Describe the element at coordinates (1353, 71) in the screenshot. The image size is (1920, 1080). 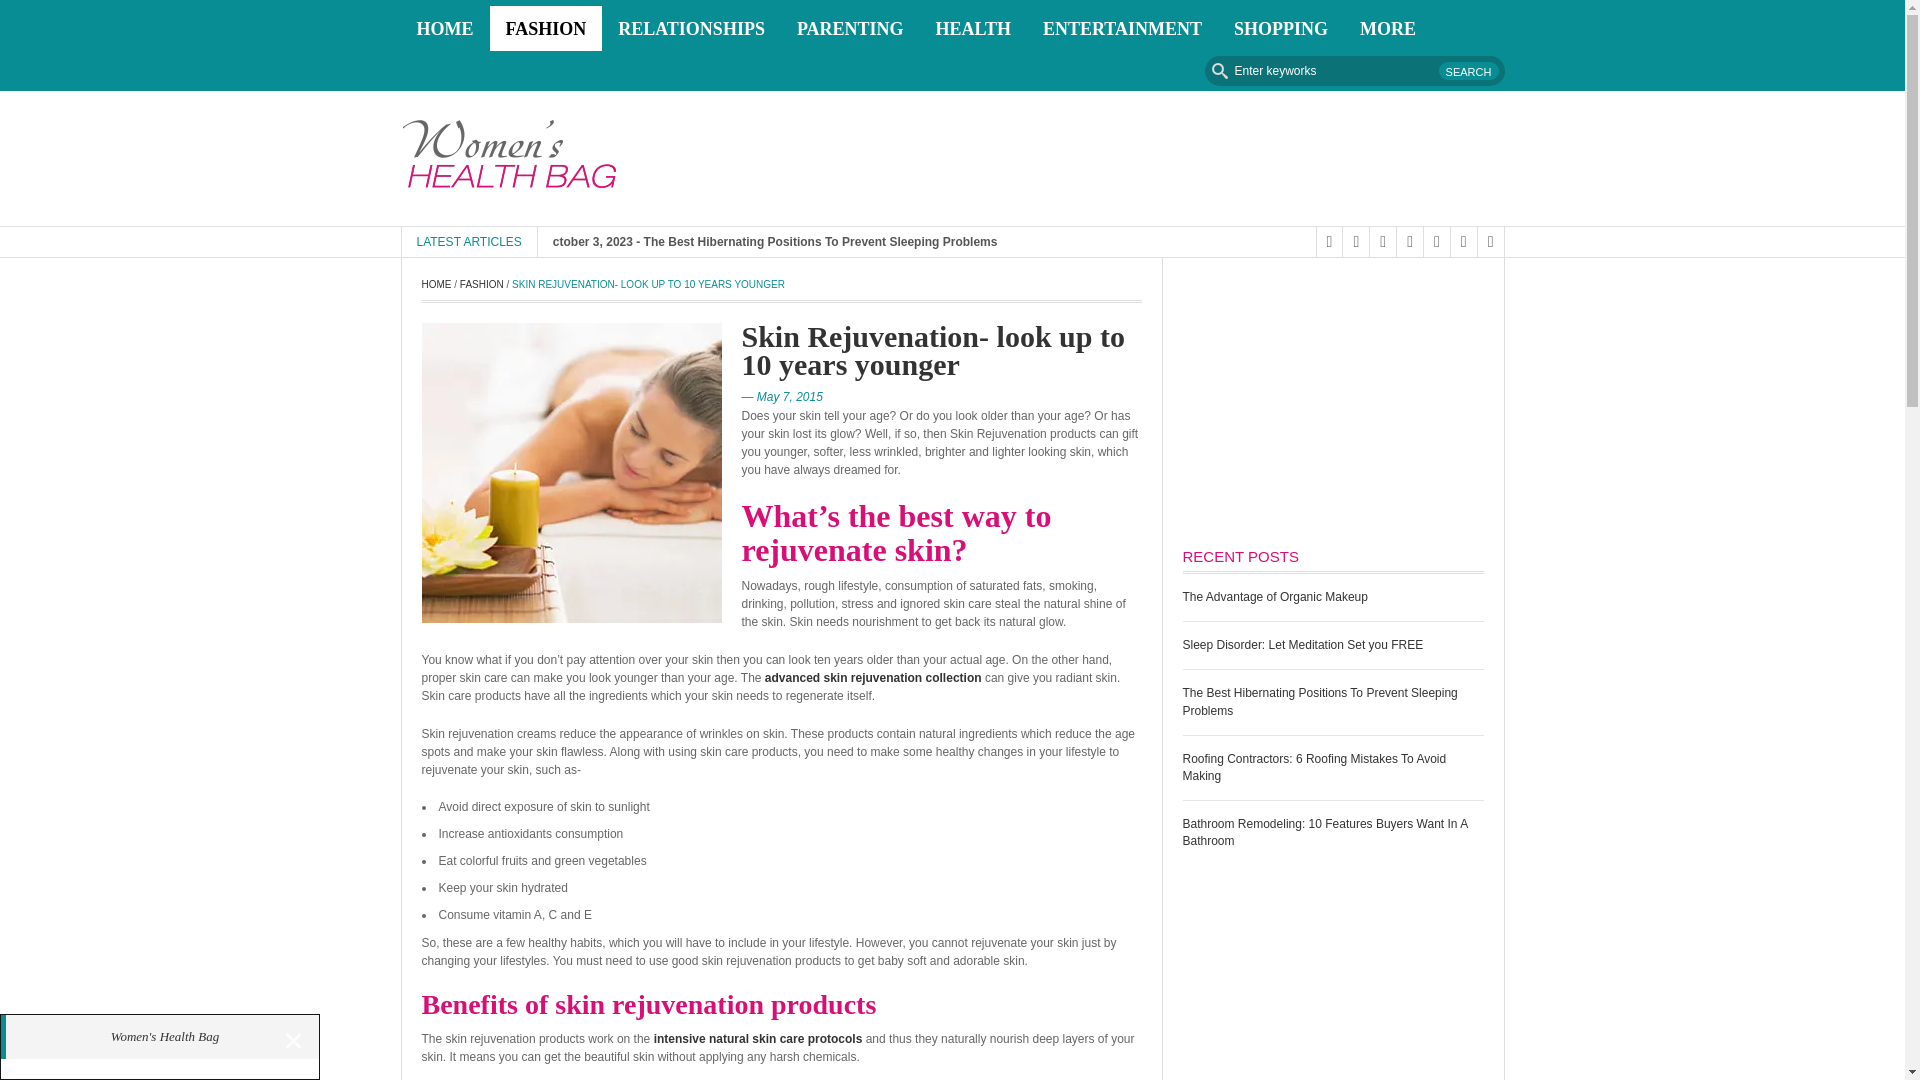
I see `Enter keyworks` at that location.